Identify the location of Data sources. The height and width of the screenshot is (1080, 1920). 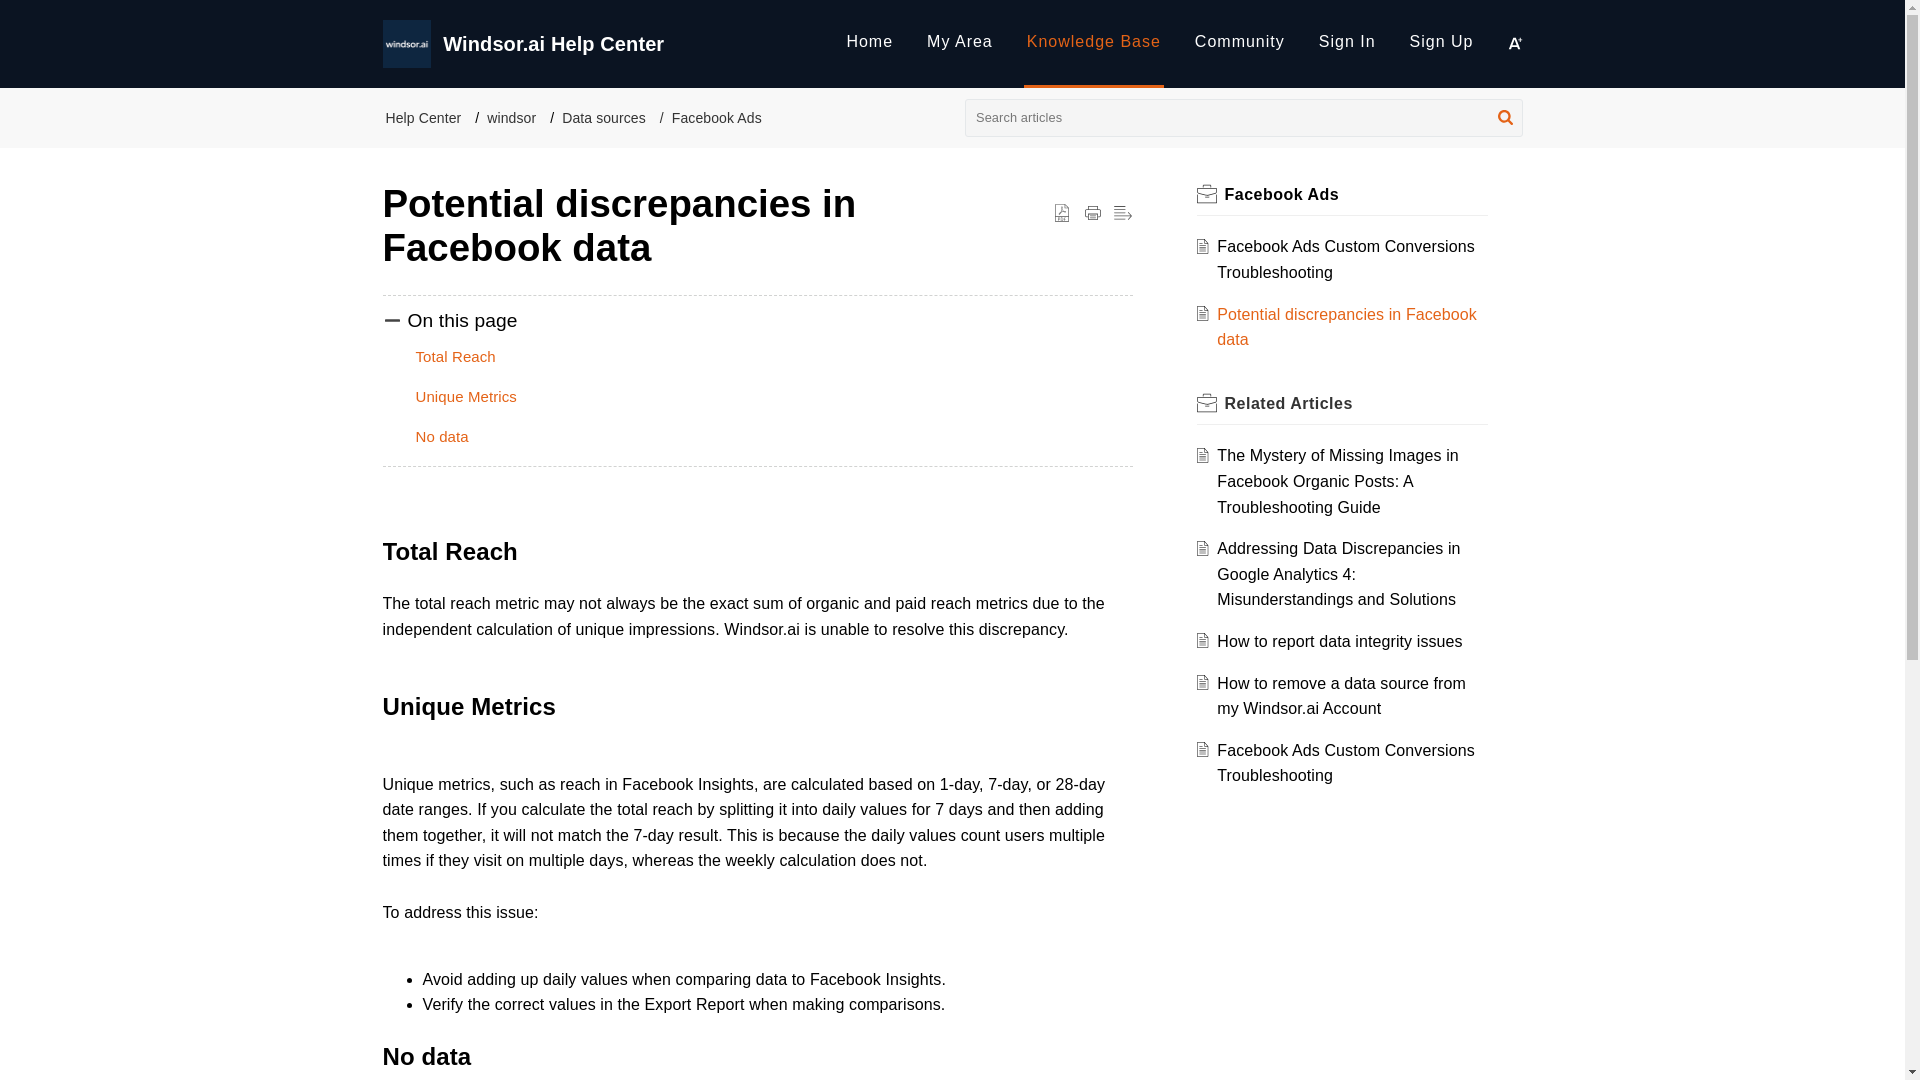
(604, 118).